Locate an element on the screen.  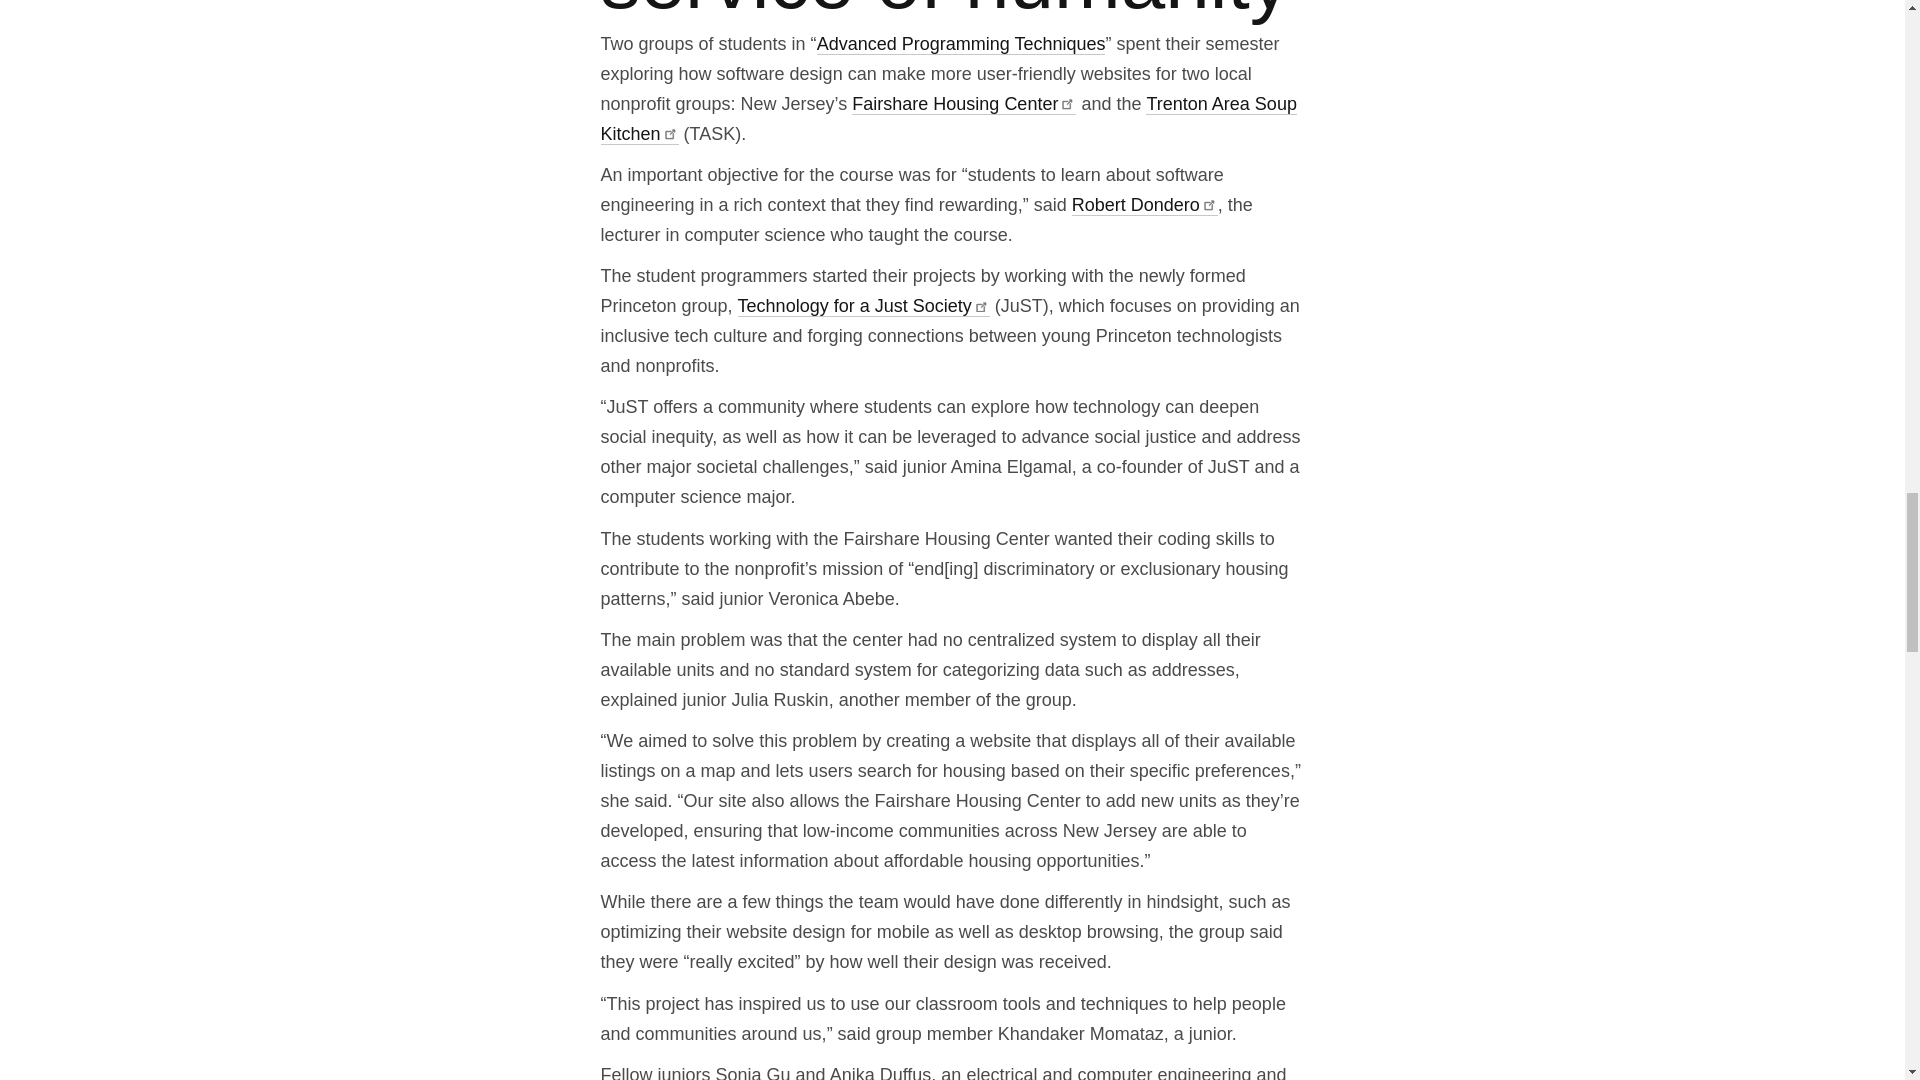
Advanced Programming Techniques is located at coordinates (961, 44).